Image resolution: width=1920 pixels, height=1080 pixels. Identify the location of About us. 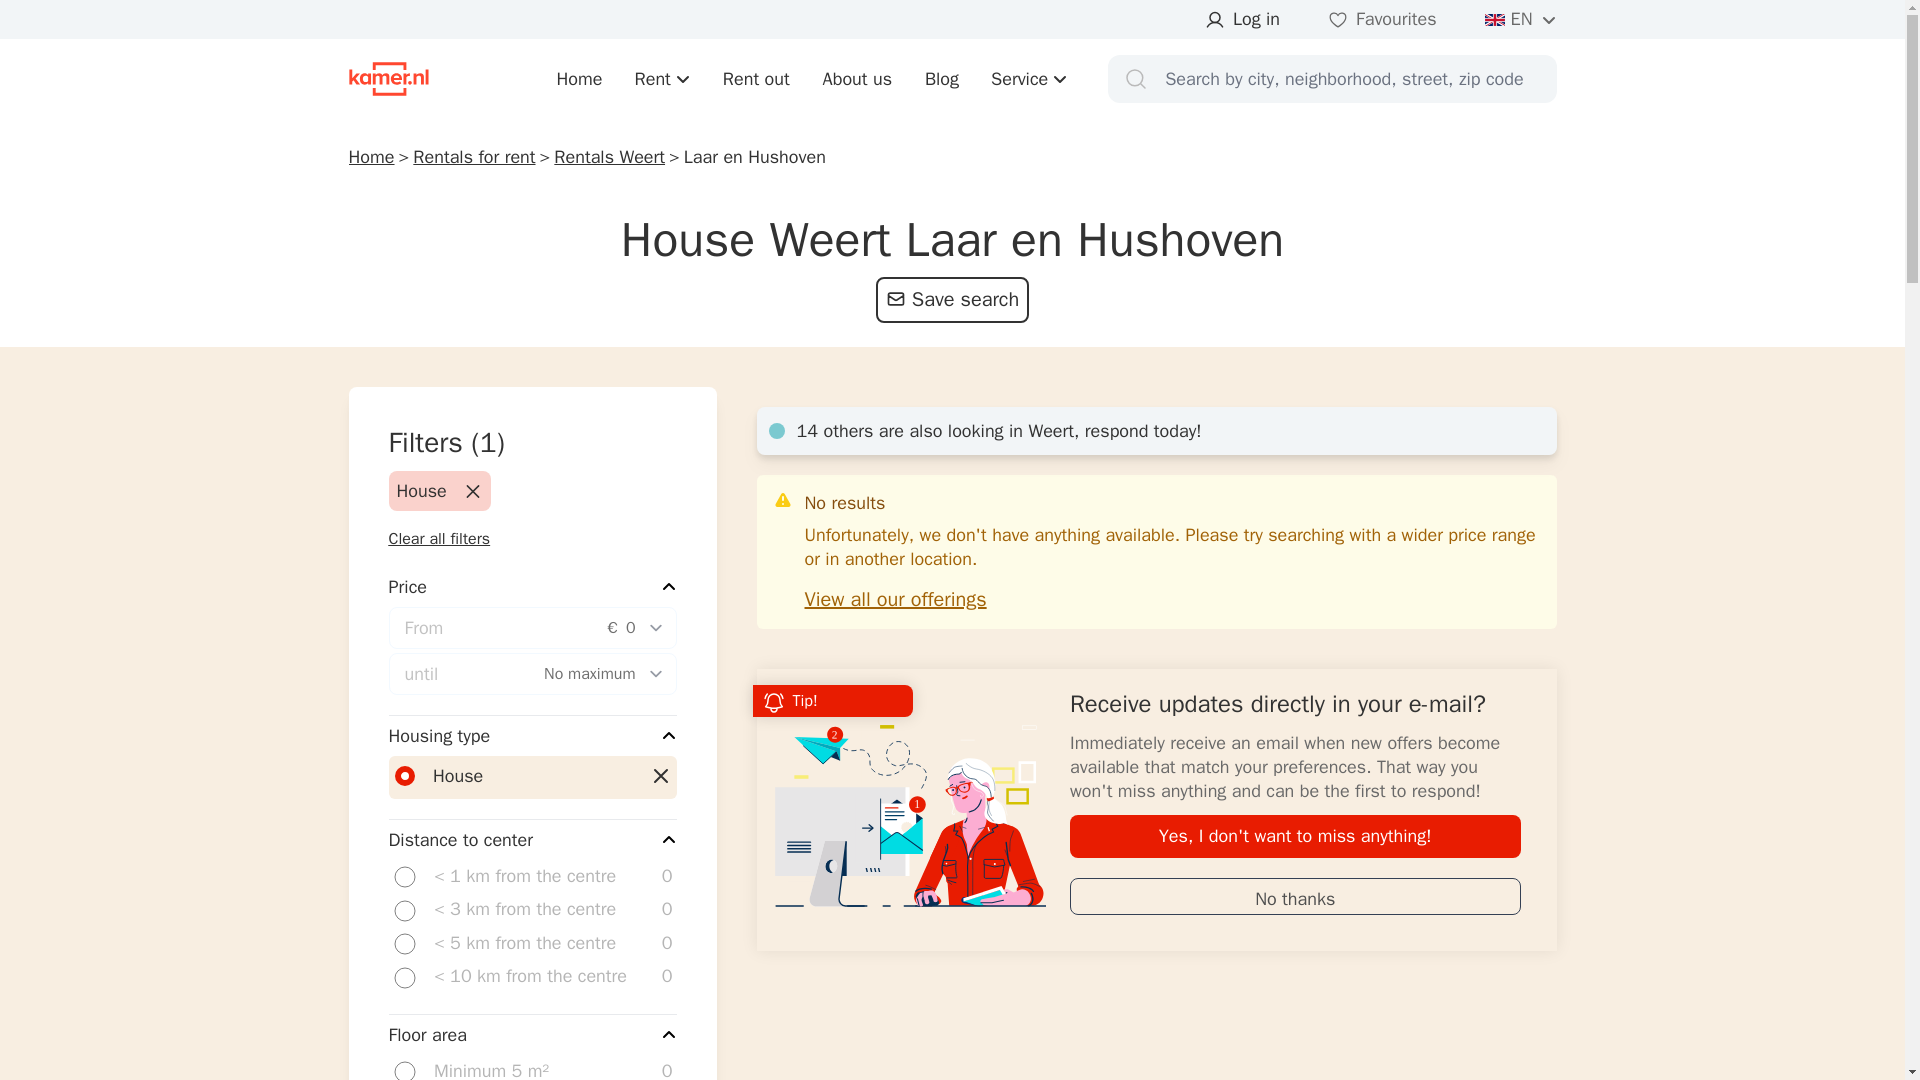
(856, 78).